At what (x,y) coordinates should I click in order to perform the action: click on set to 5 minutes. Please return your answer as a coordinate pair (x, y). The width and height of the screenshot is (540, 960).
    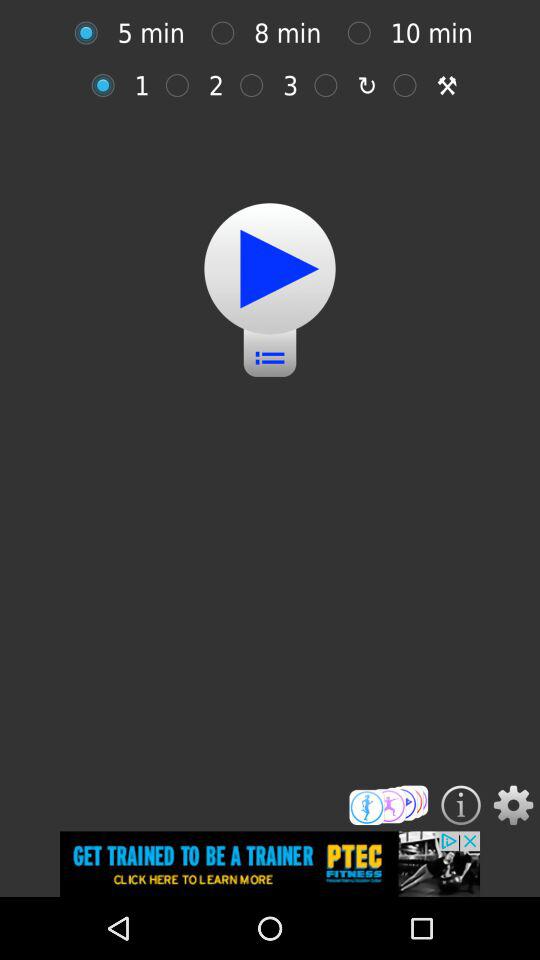
    Looking at the image, I should click on (91, 32).